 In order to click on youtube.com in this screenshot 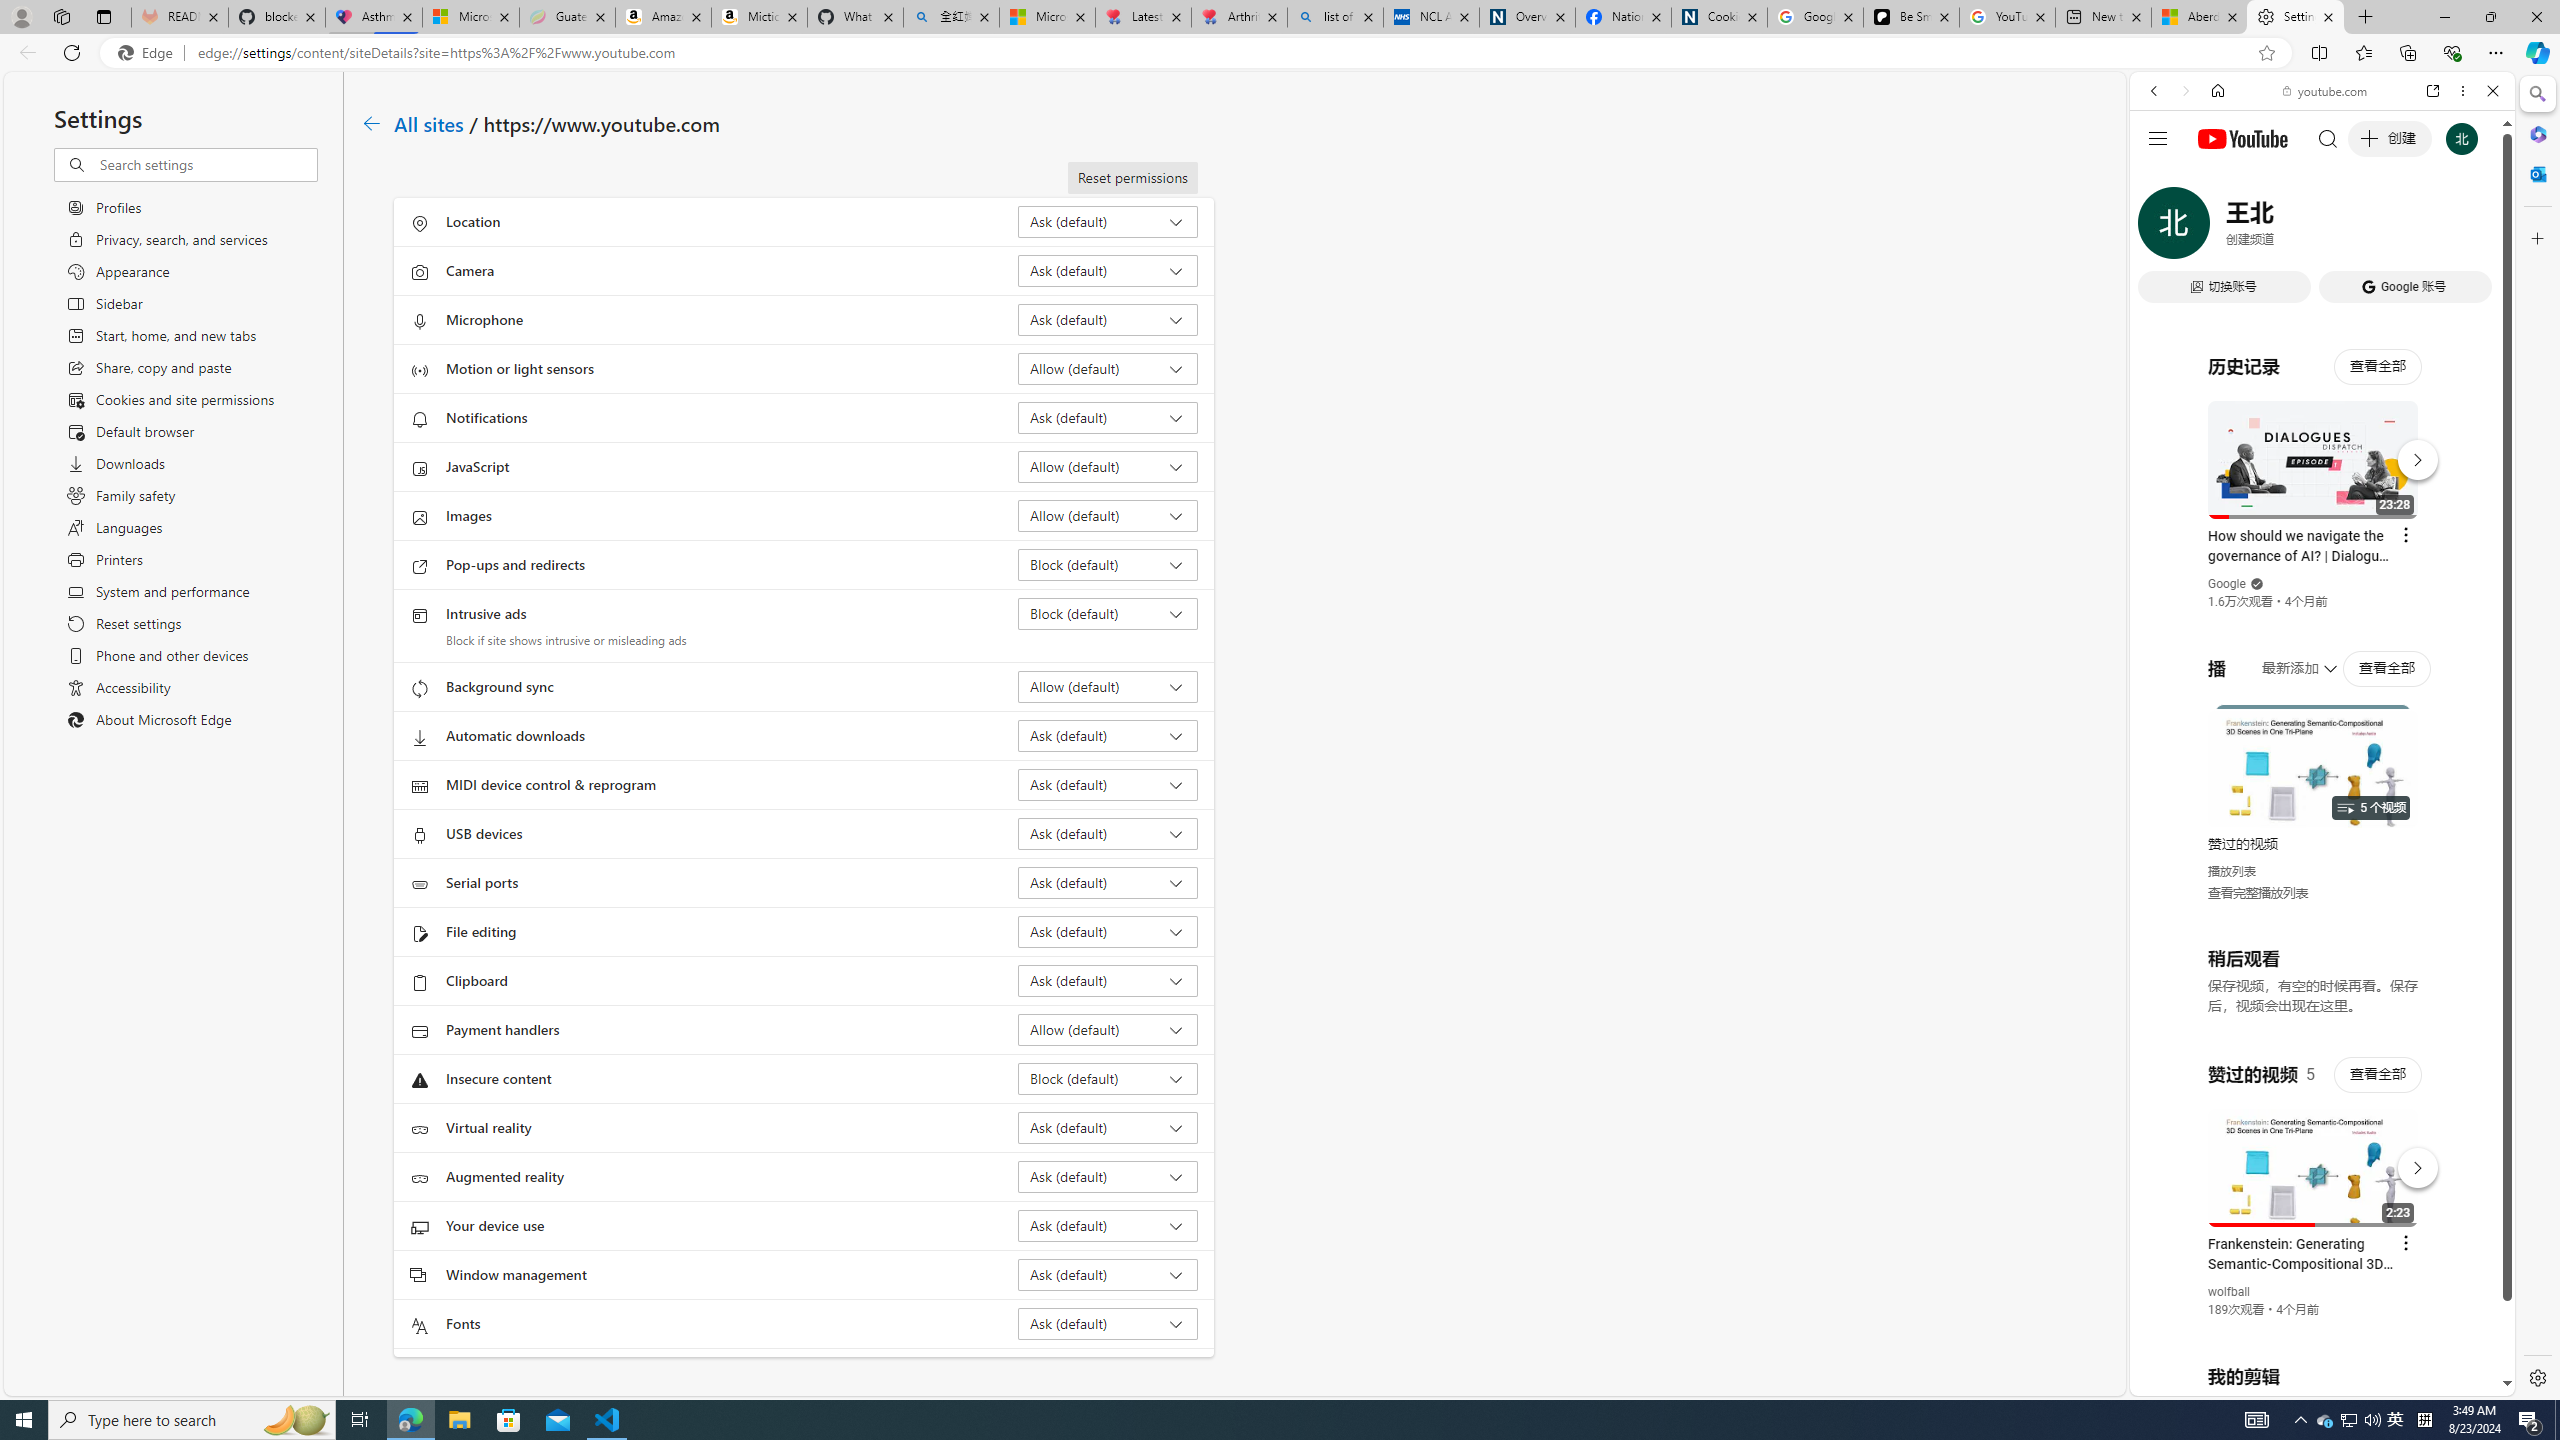, I will do `click(2326, 91)`.